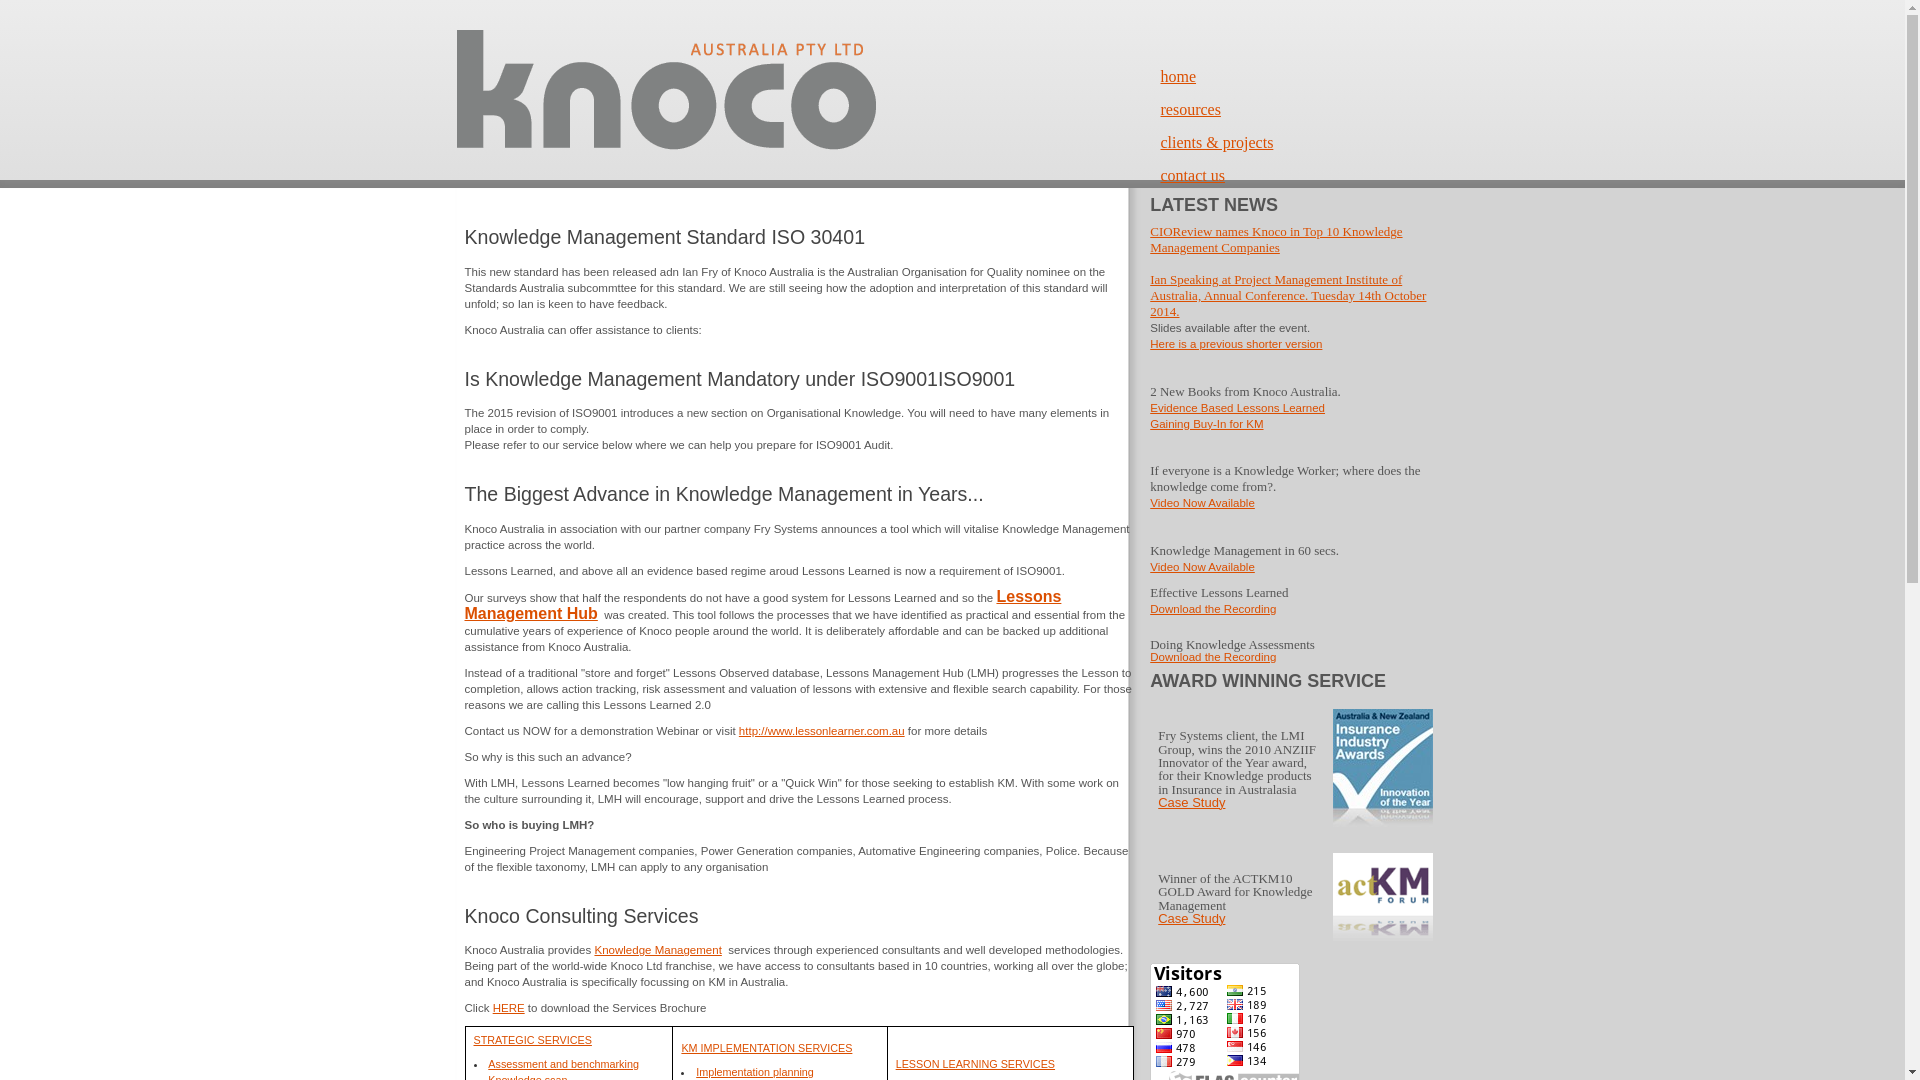 Image resolution: width=1920 pixels, height=1080 pixels. I want to click on Video Now Available, so click(1202, 502).